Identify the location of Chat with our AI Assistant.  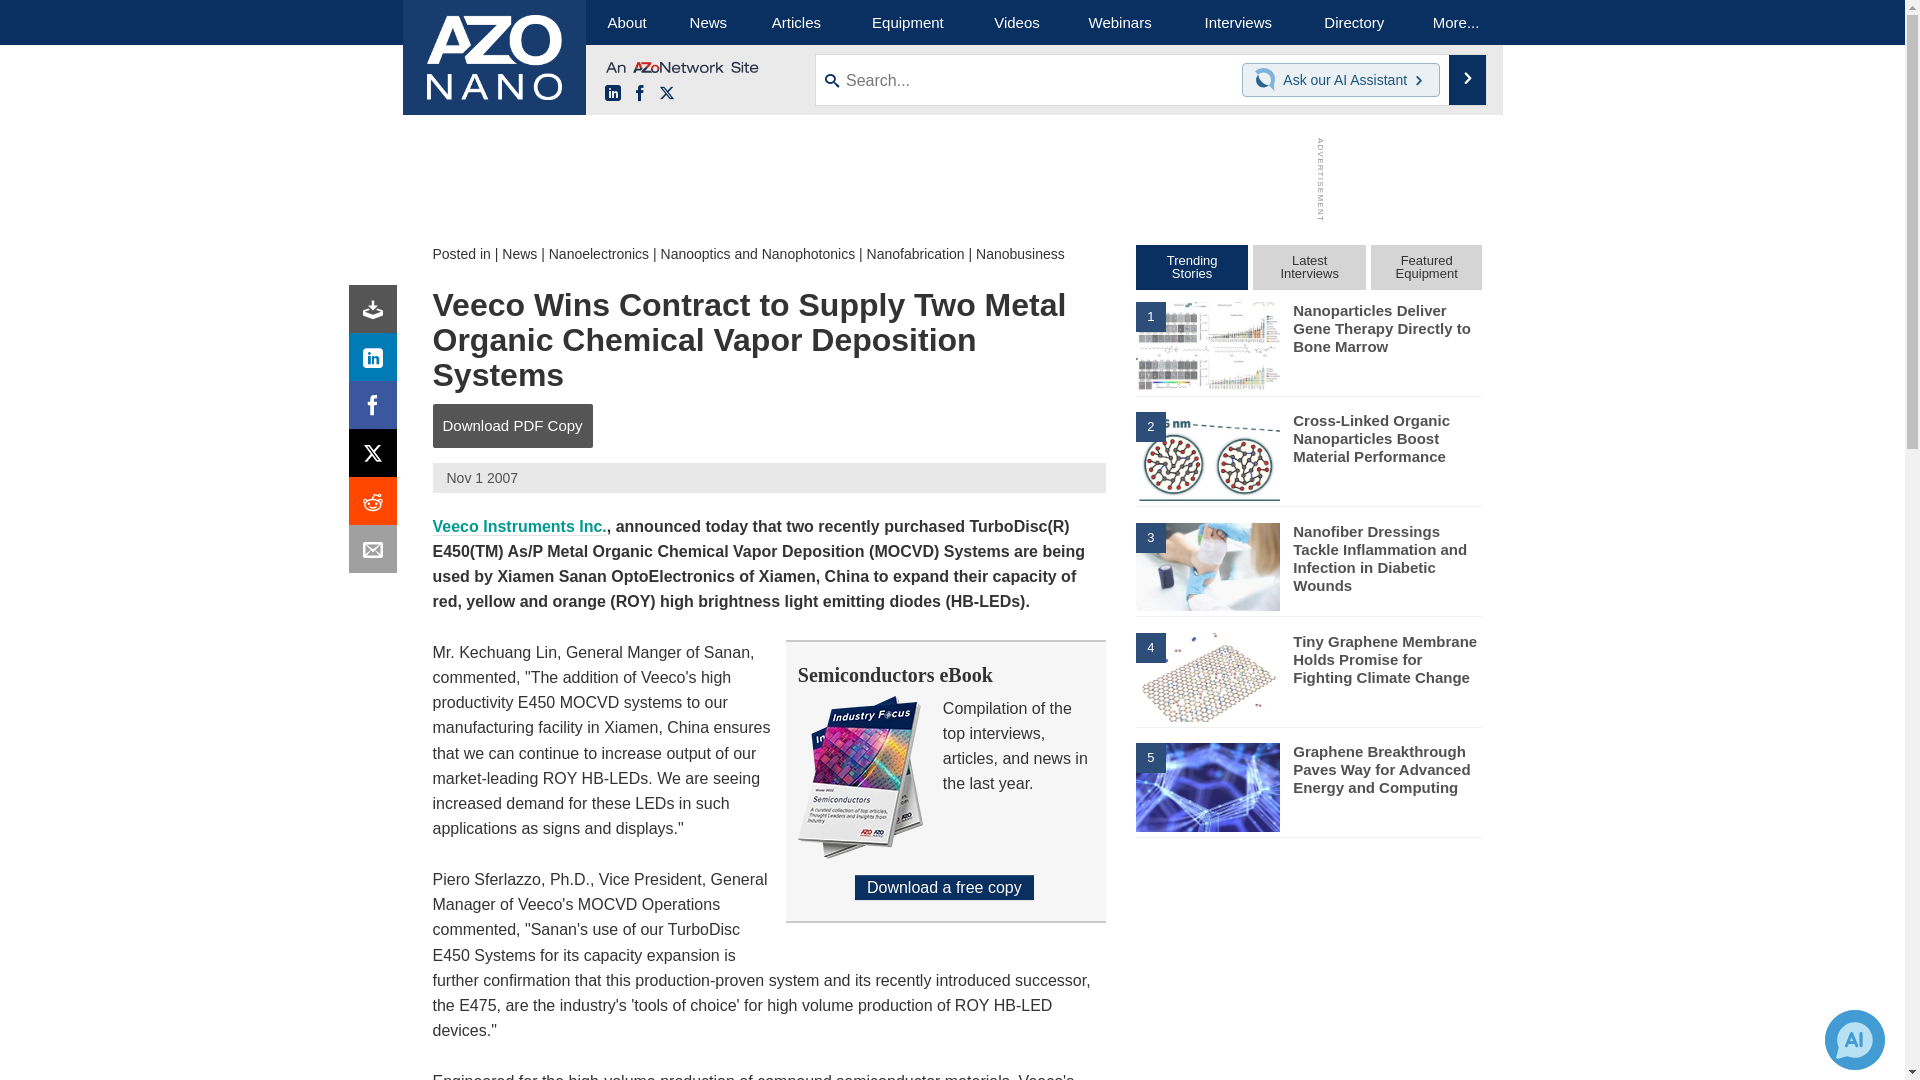
(1268, 80).